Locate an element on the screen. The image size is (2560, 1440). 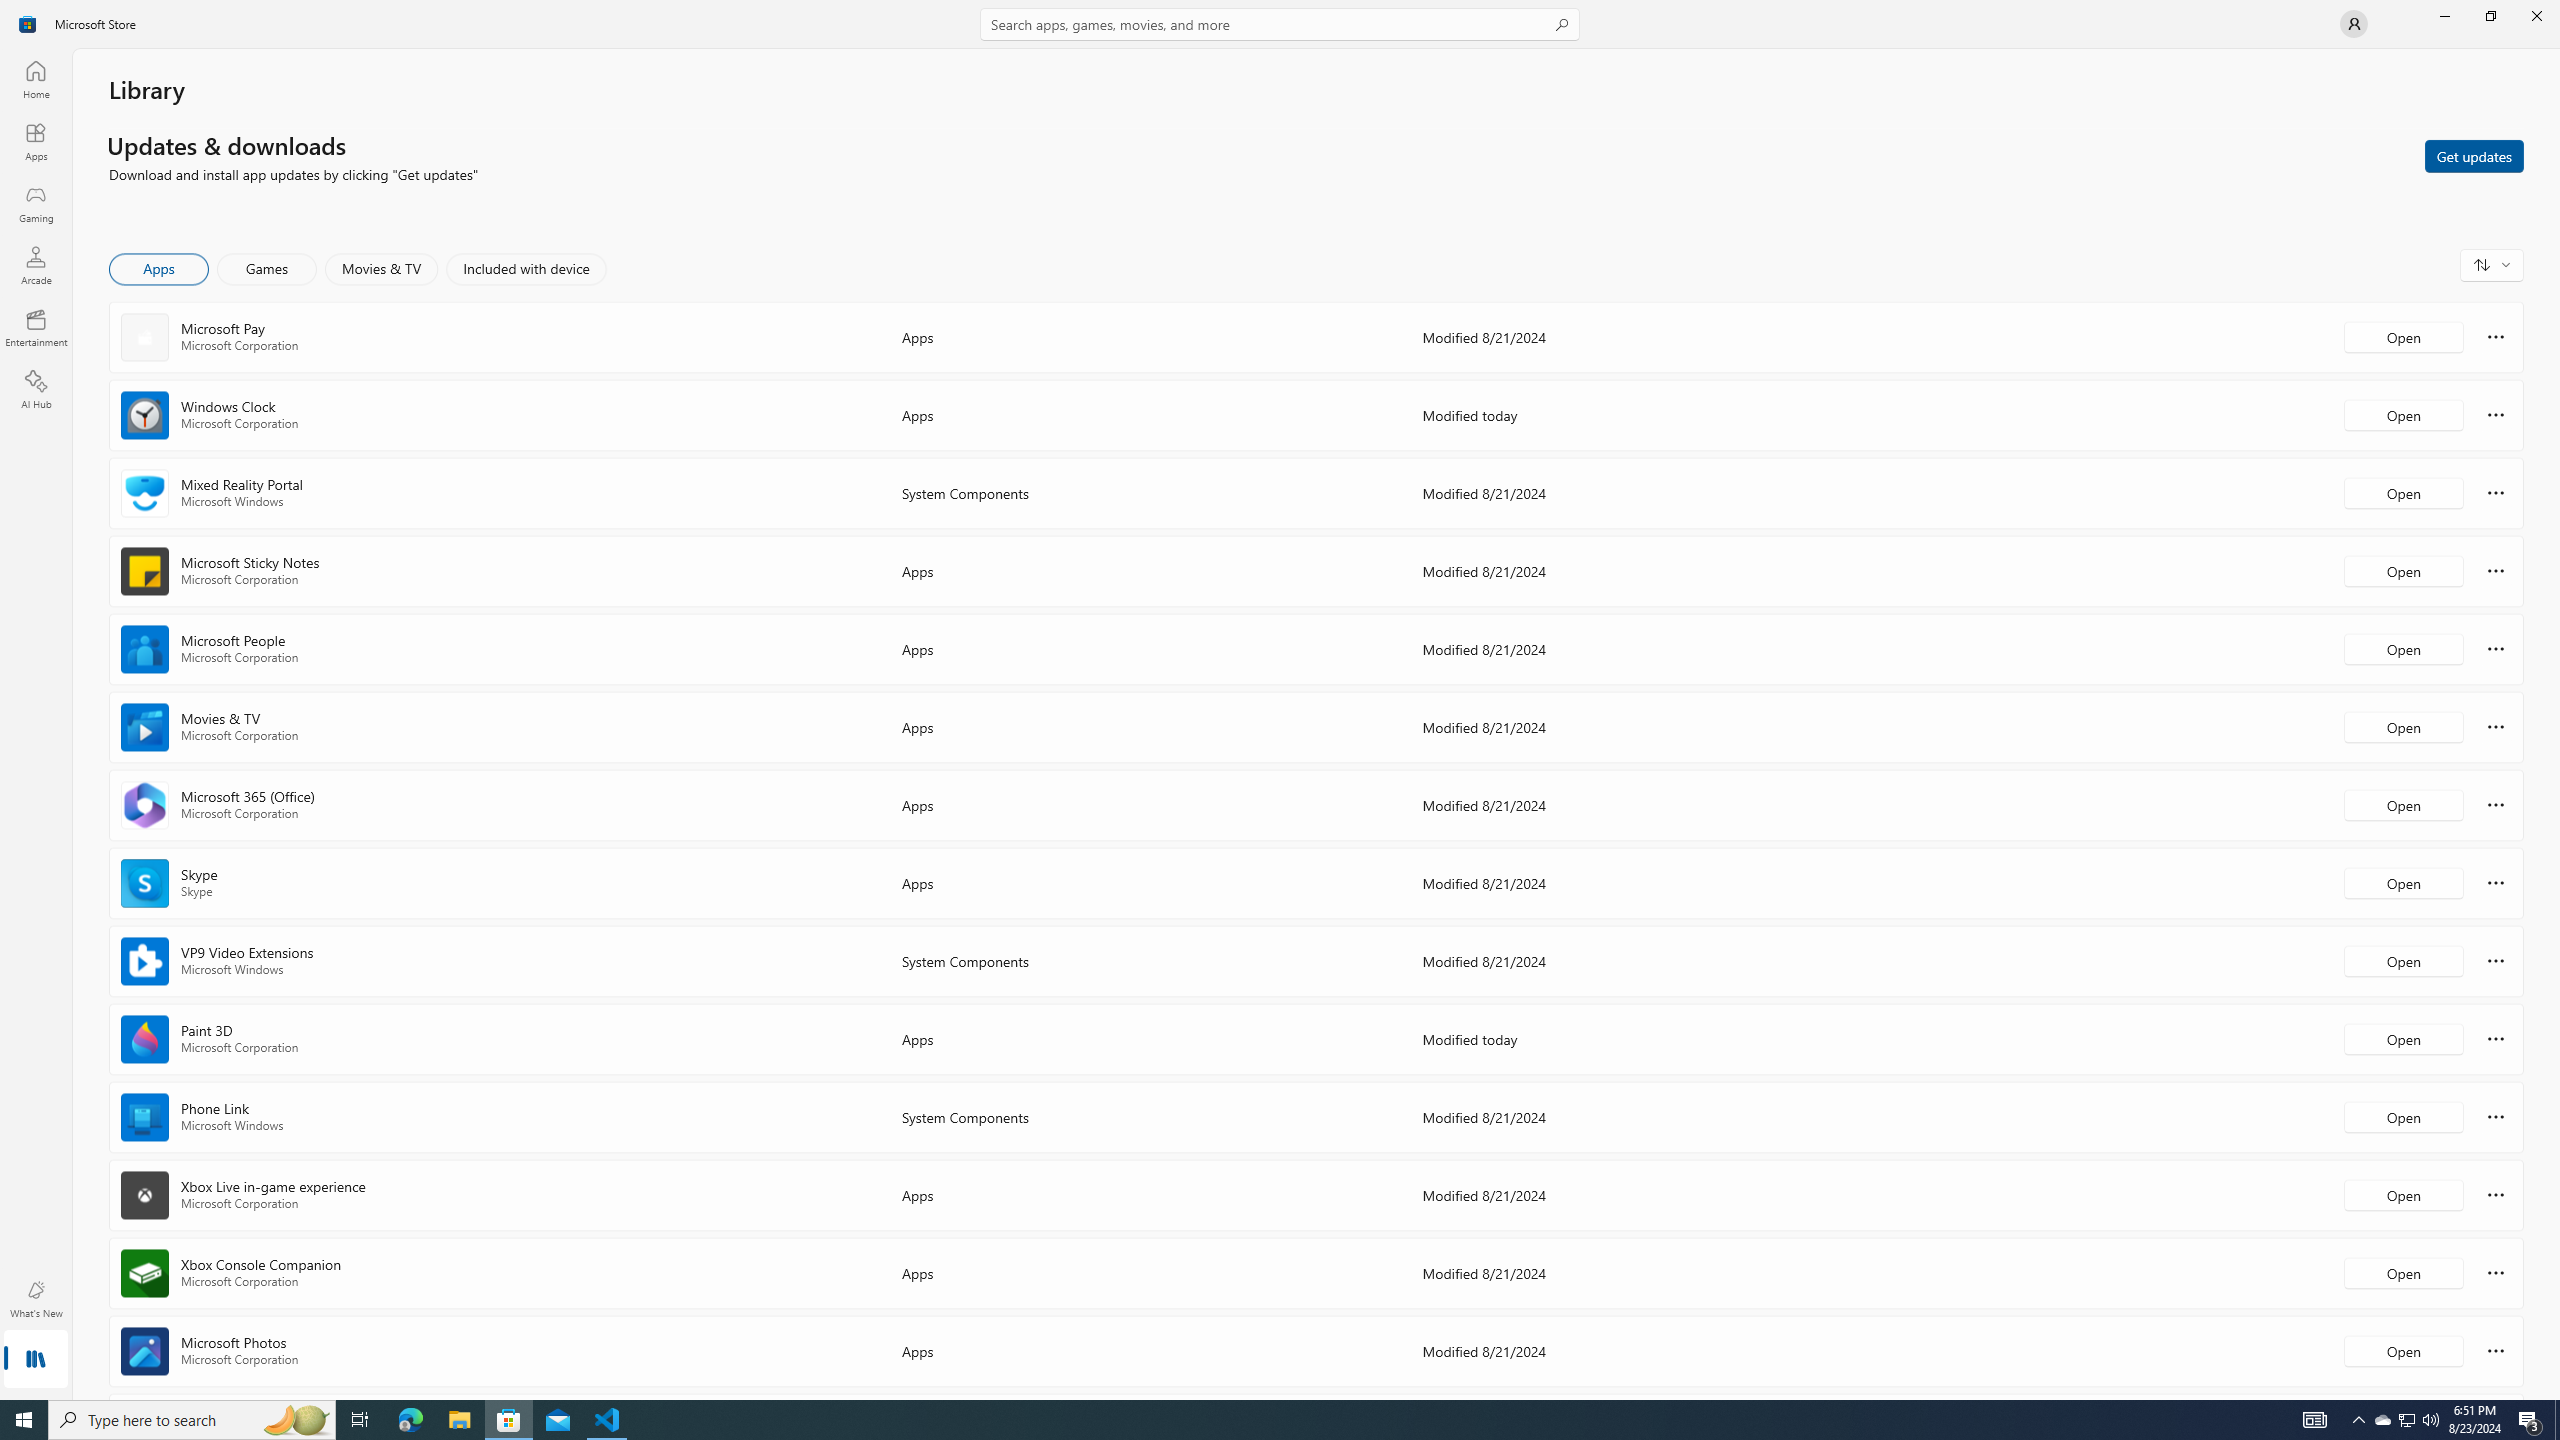
AutomationID: NavigationControl is located at coordinates (1280, 700).